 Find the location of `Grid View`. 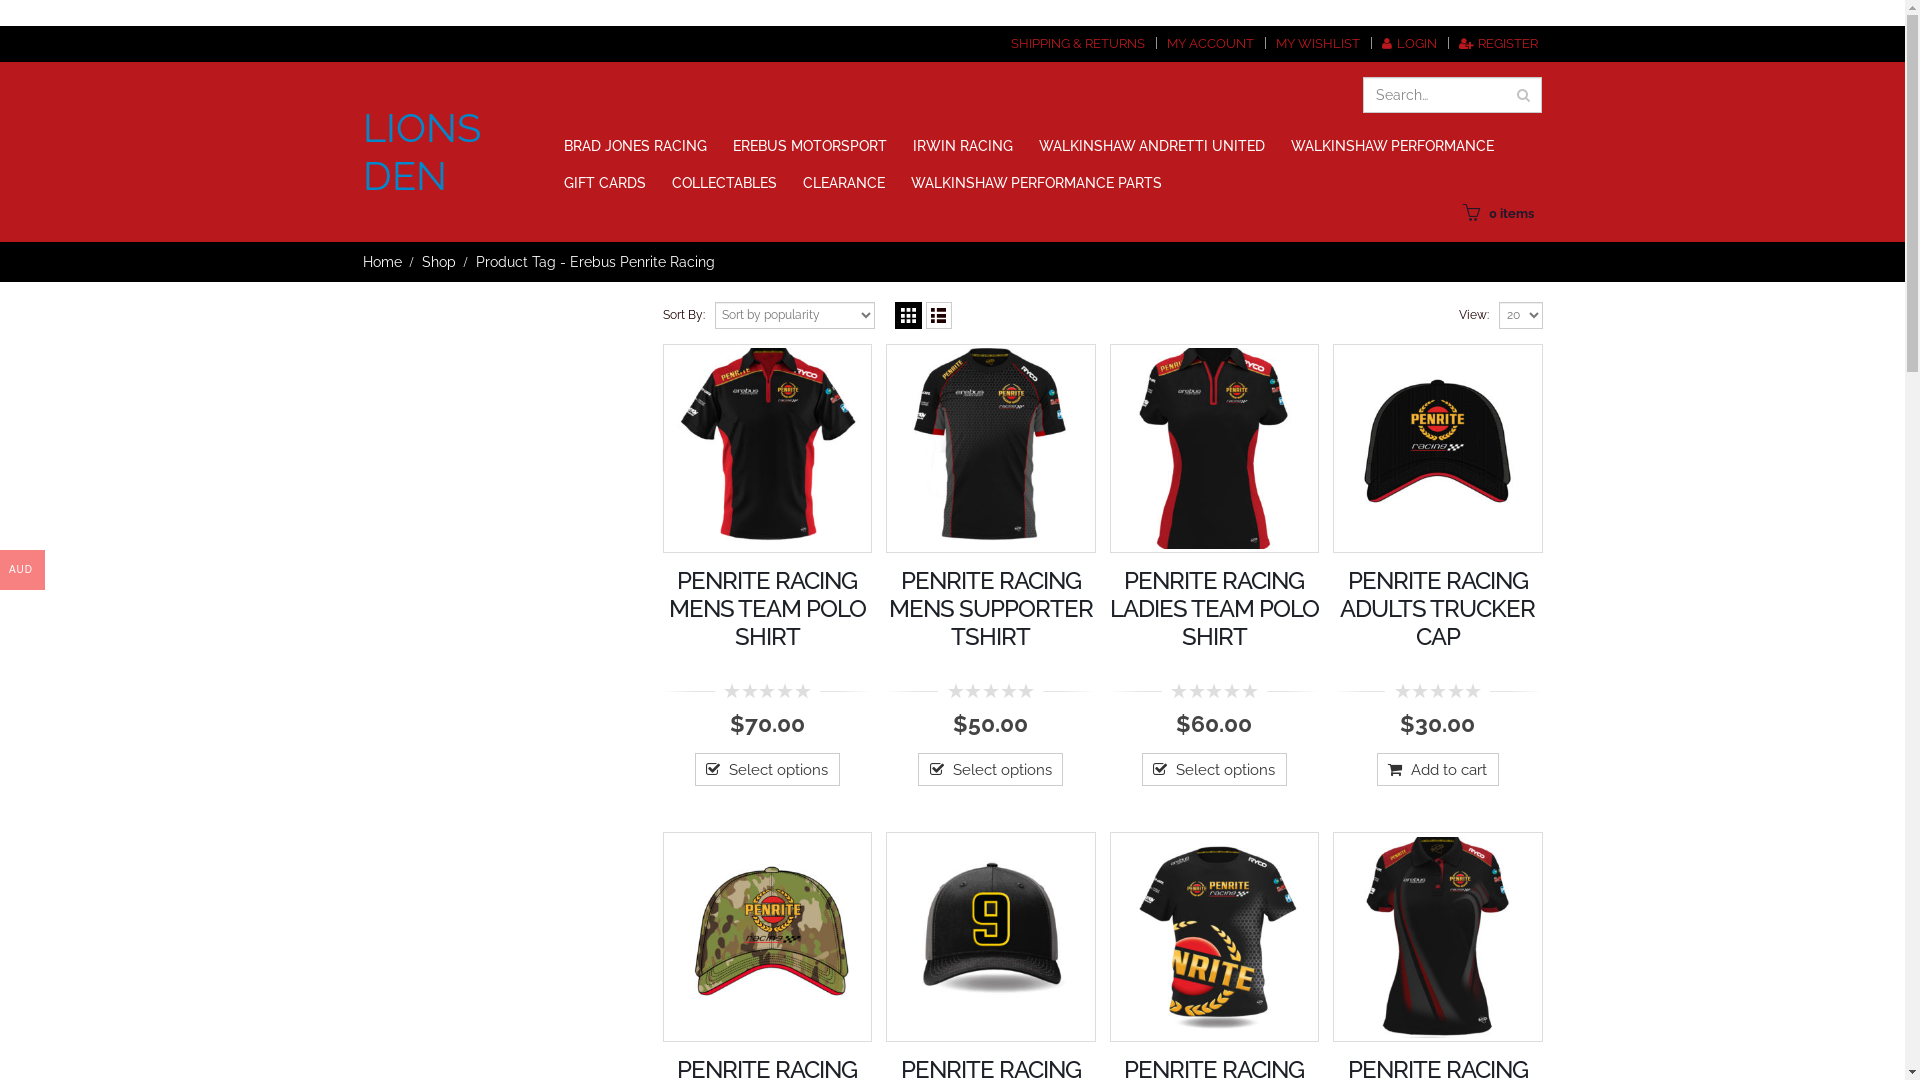

Grid View is located at coordinates (908, 316).